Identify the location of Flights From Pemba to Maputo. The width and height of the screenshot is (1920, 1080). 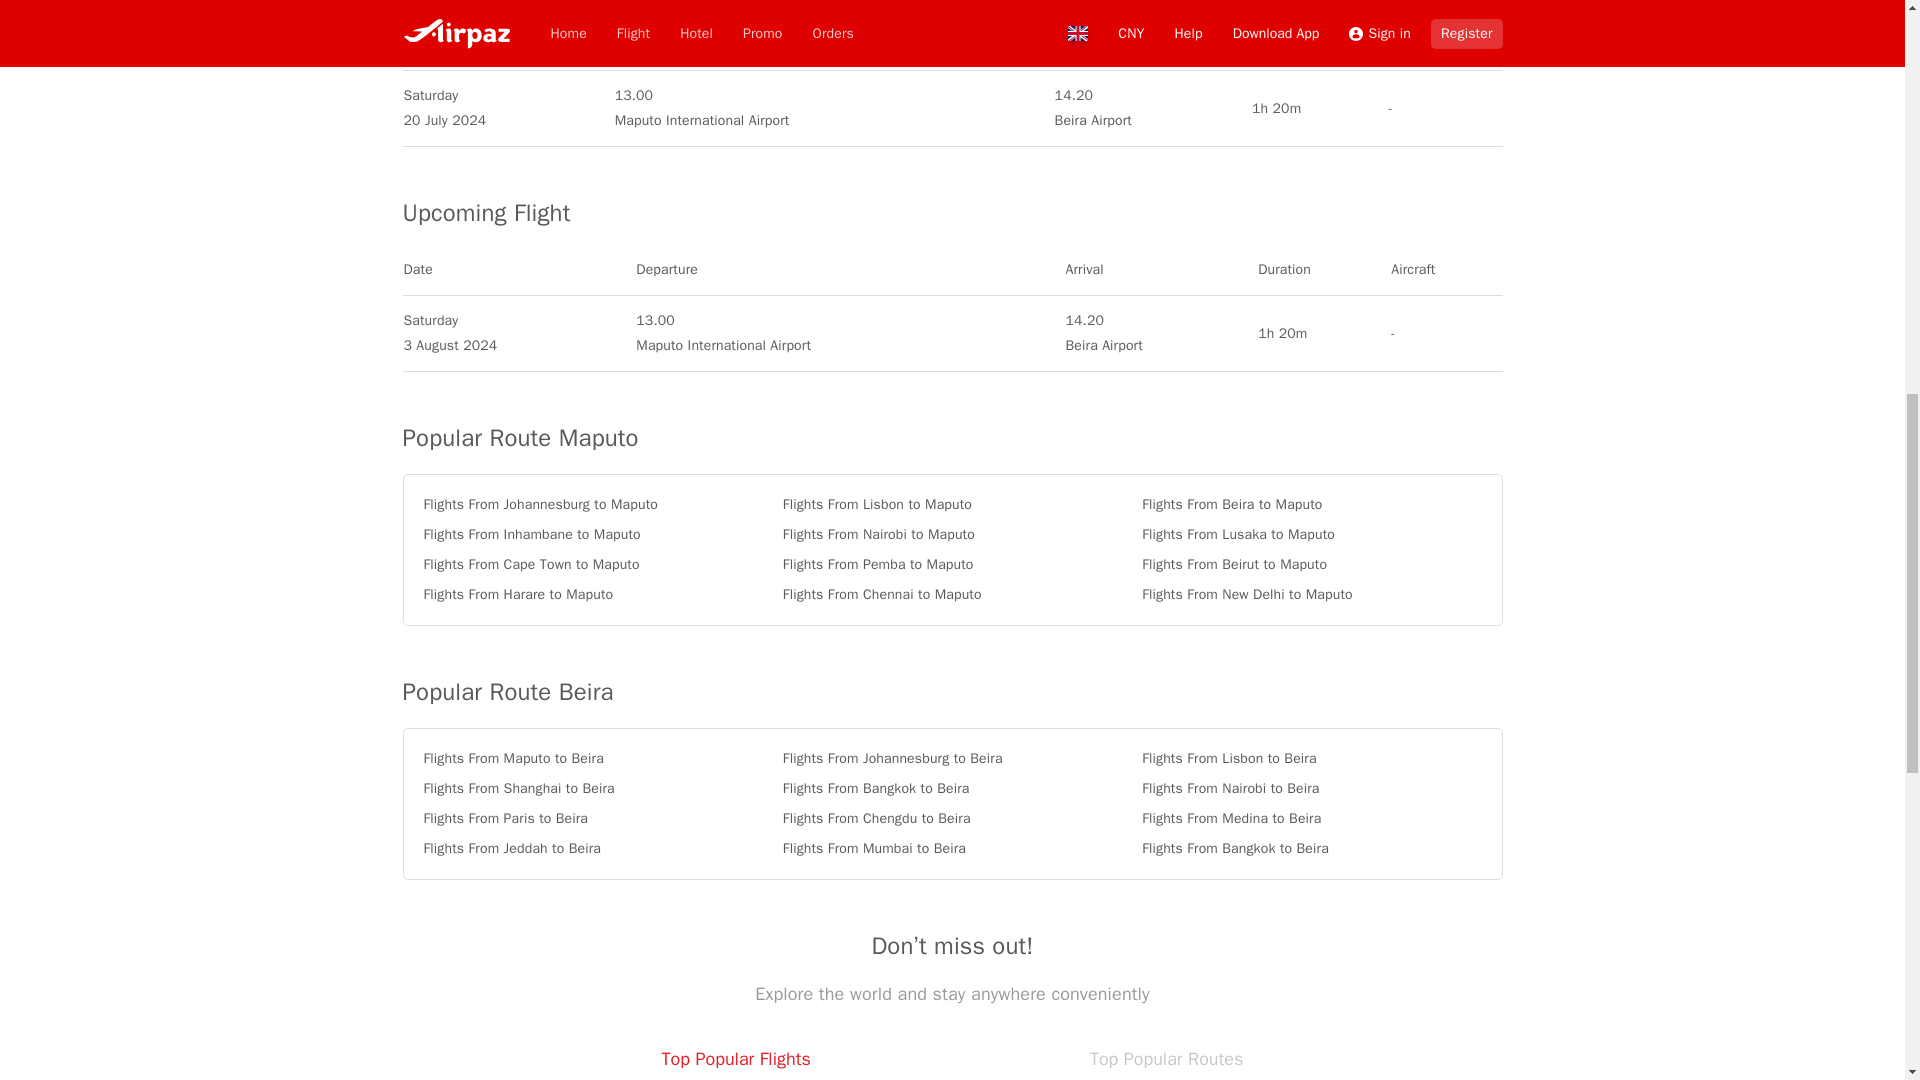
(952, 564).